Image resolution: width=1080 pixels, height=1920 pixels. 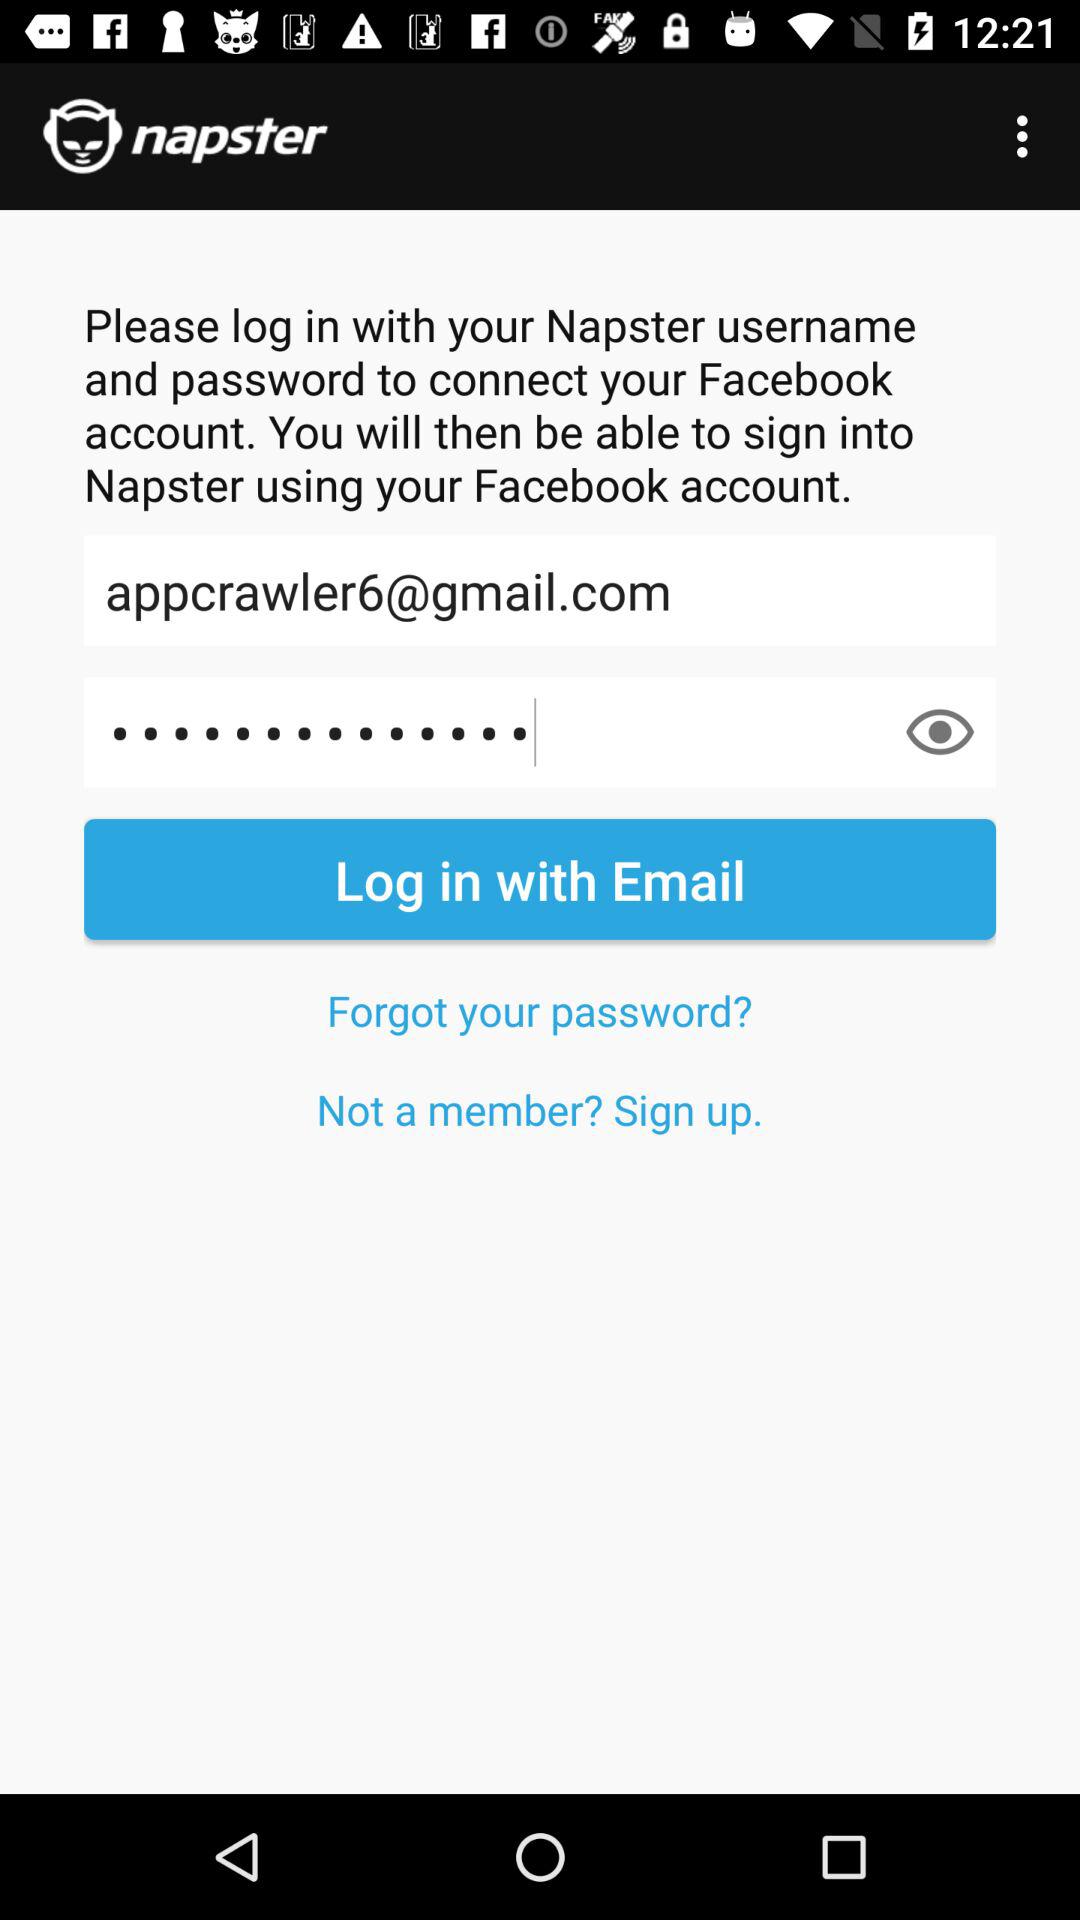 I want to click on select the item below forgot your password?, so click(x=540, y=1108).